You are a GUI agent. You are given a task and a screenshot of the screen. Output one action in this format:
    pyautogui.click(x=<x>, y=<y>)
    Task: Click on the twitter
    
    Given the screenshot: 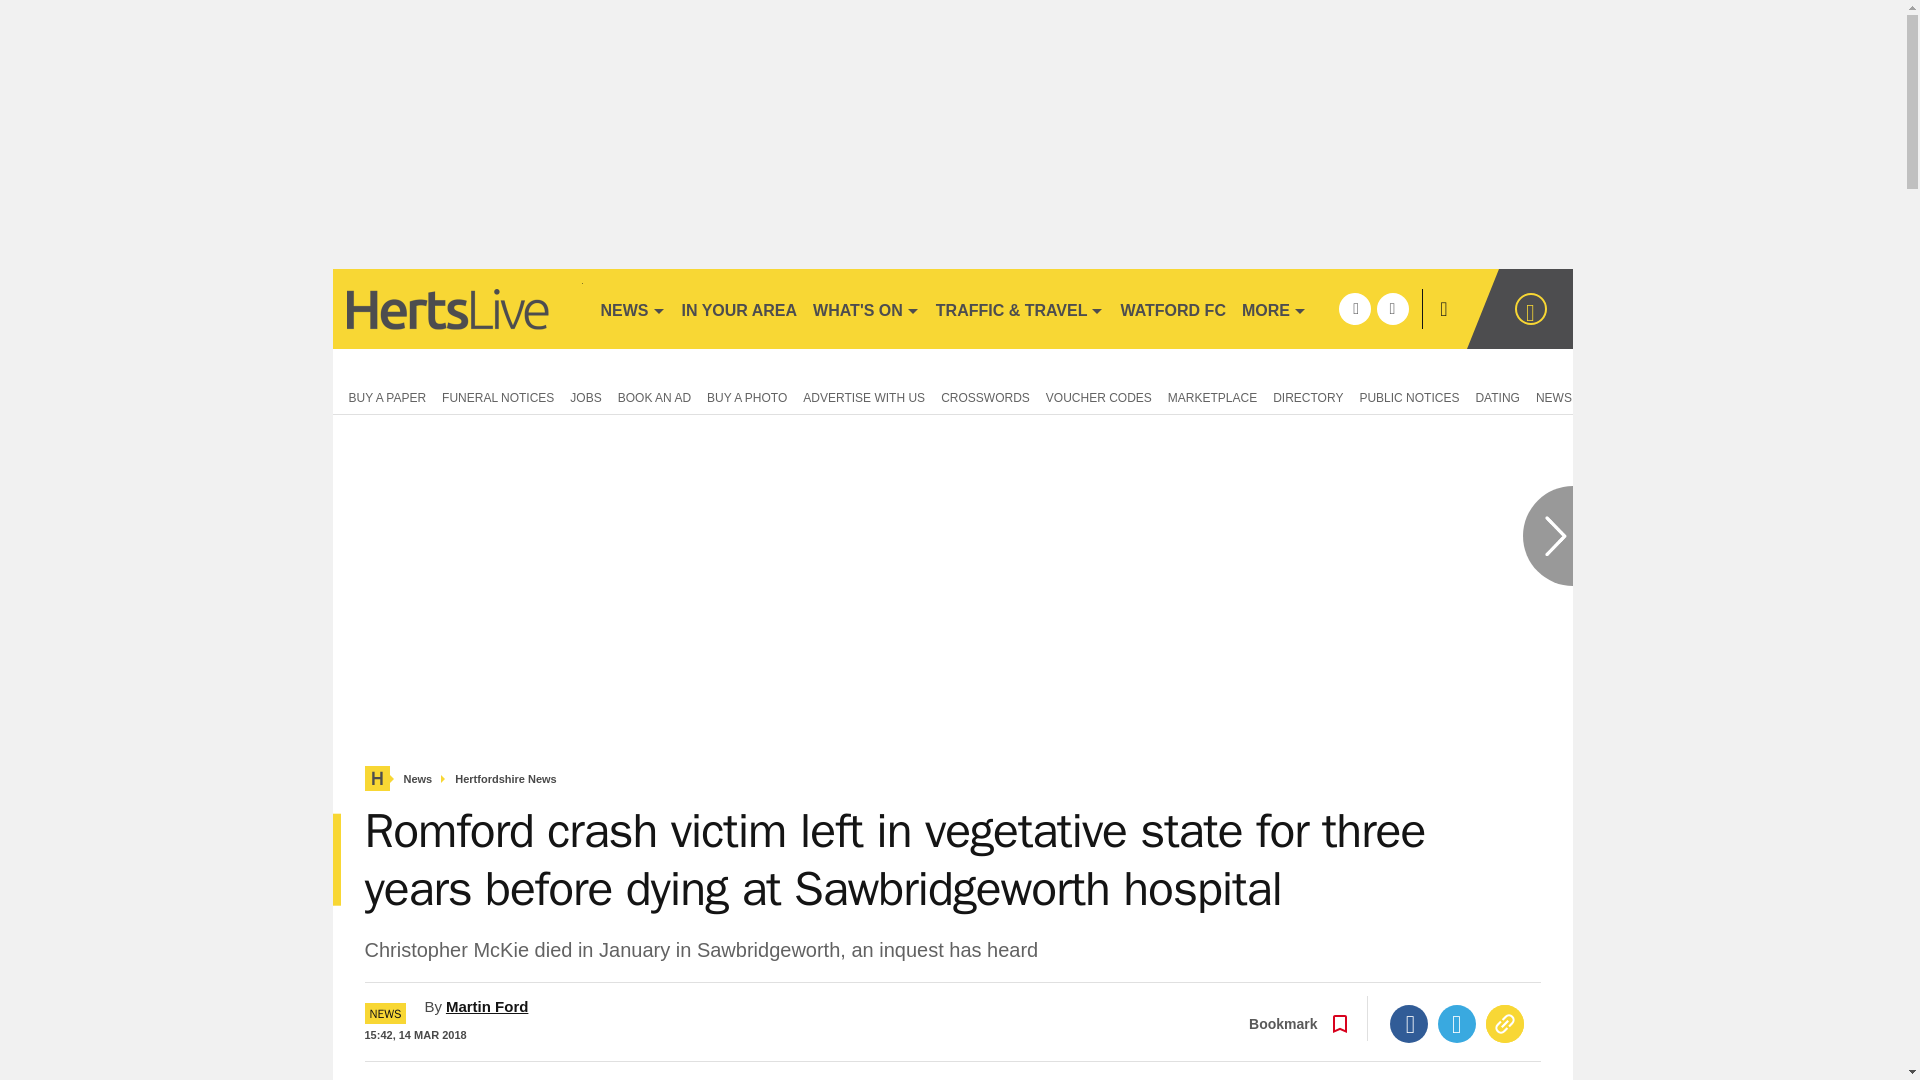 What is the action you would take?
    pyautogui.click(x=1392, y=308)
    